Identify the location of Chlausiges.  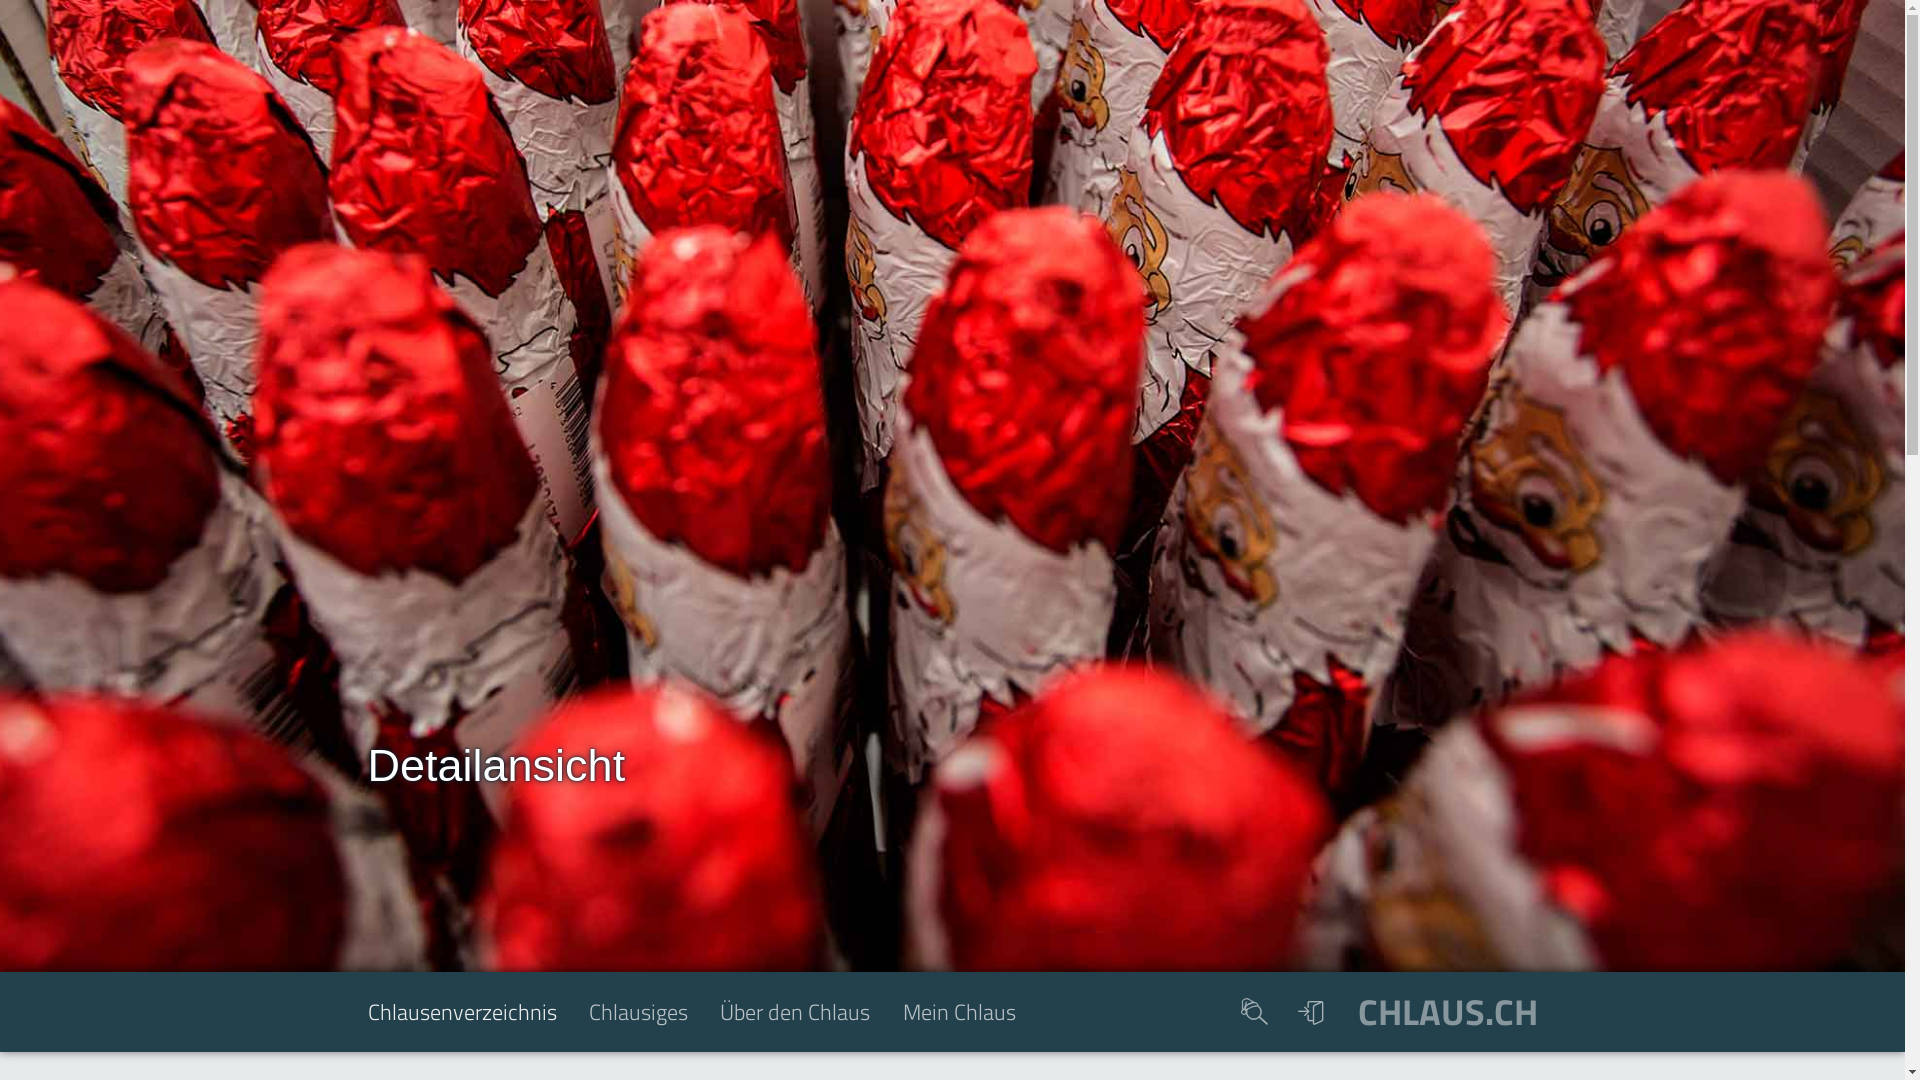
(654, 1018).